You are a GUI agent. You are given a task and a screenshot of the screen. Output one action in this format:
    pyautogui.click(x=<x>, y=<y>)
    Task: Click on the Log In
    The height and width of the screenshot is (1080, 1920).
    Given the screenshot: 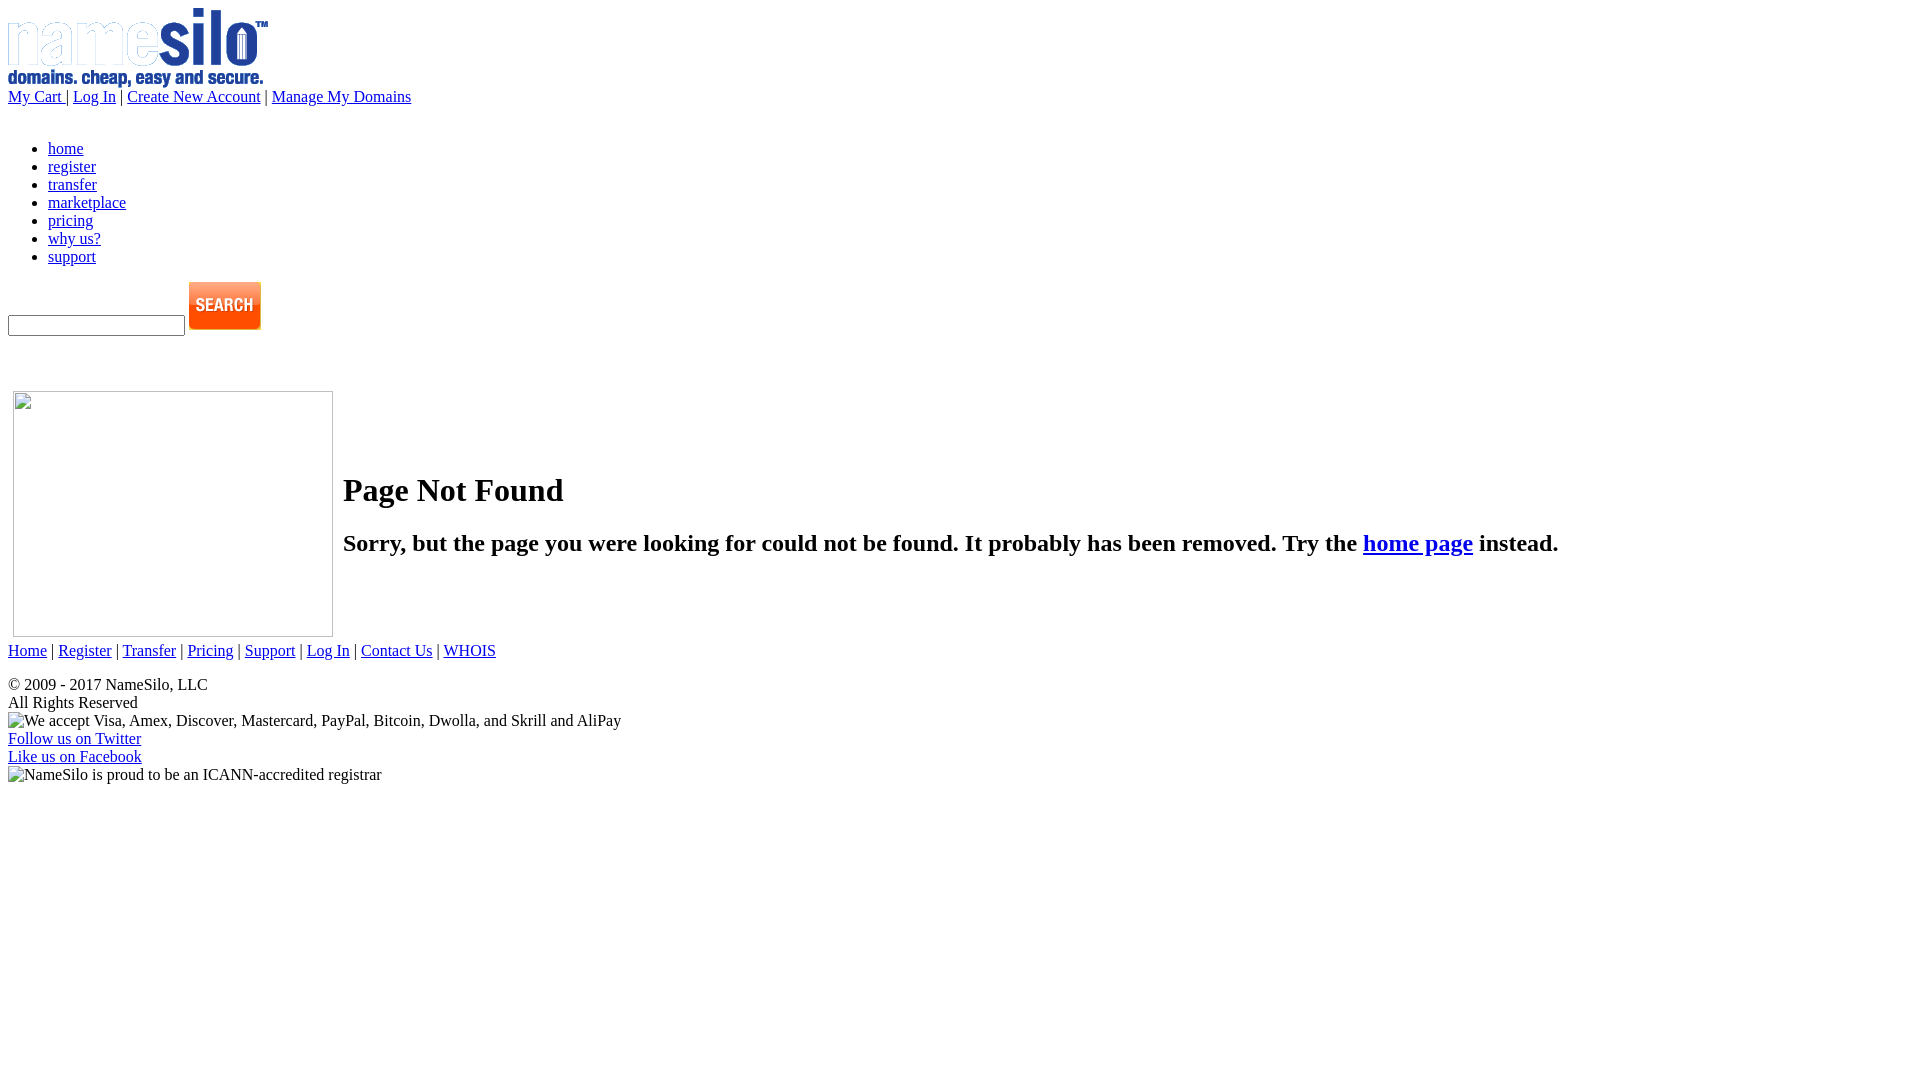 What is the action you would take?
    pyautogui.click(x=94, y=96)
    